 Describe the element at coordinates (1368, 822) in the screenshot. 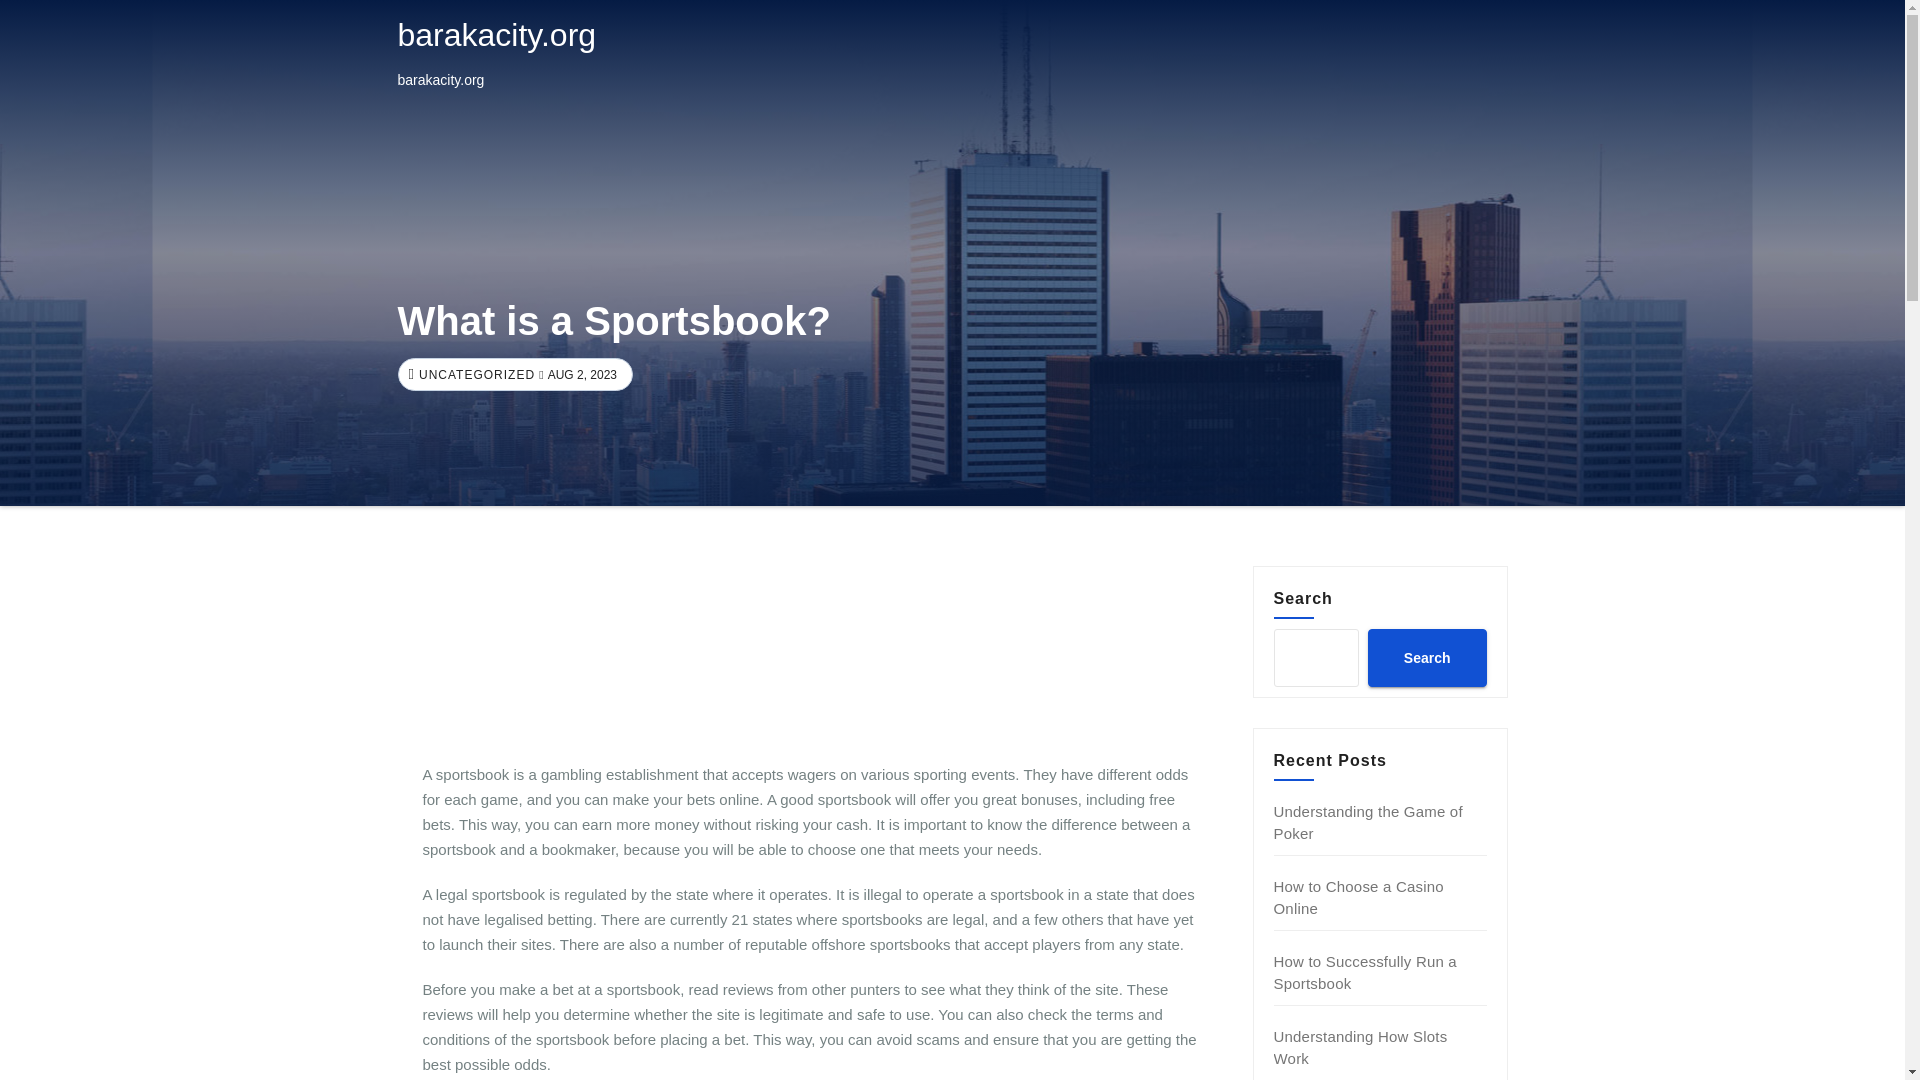

I see `Understanding the Game of Poker` at that location.